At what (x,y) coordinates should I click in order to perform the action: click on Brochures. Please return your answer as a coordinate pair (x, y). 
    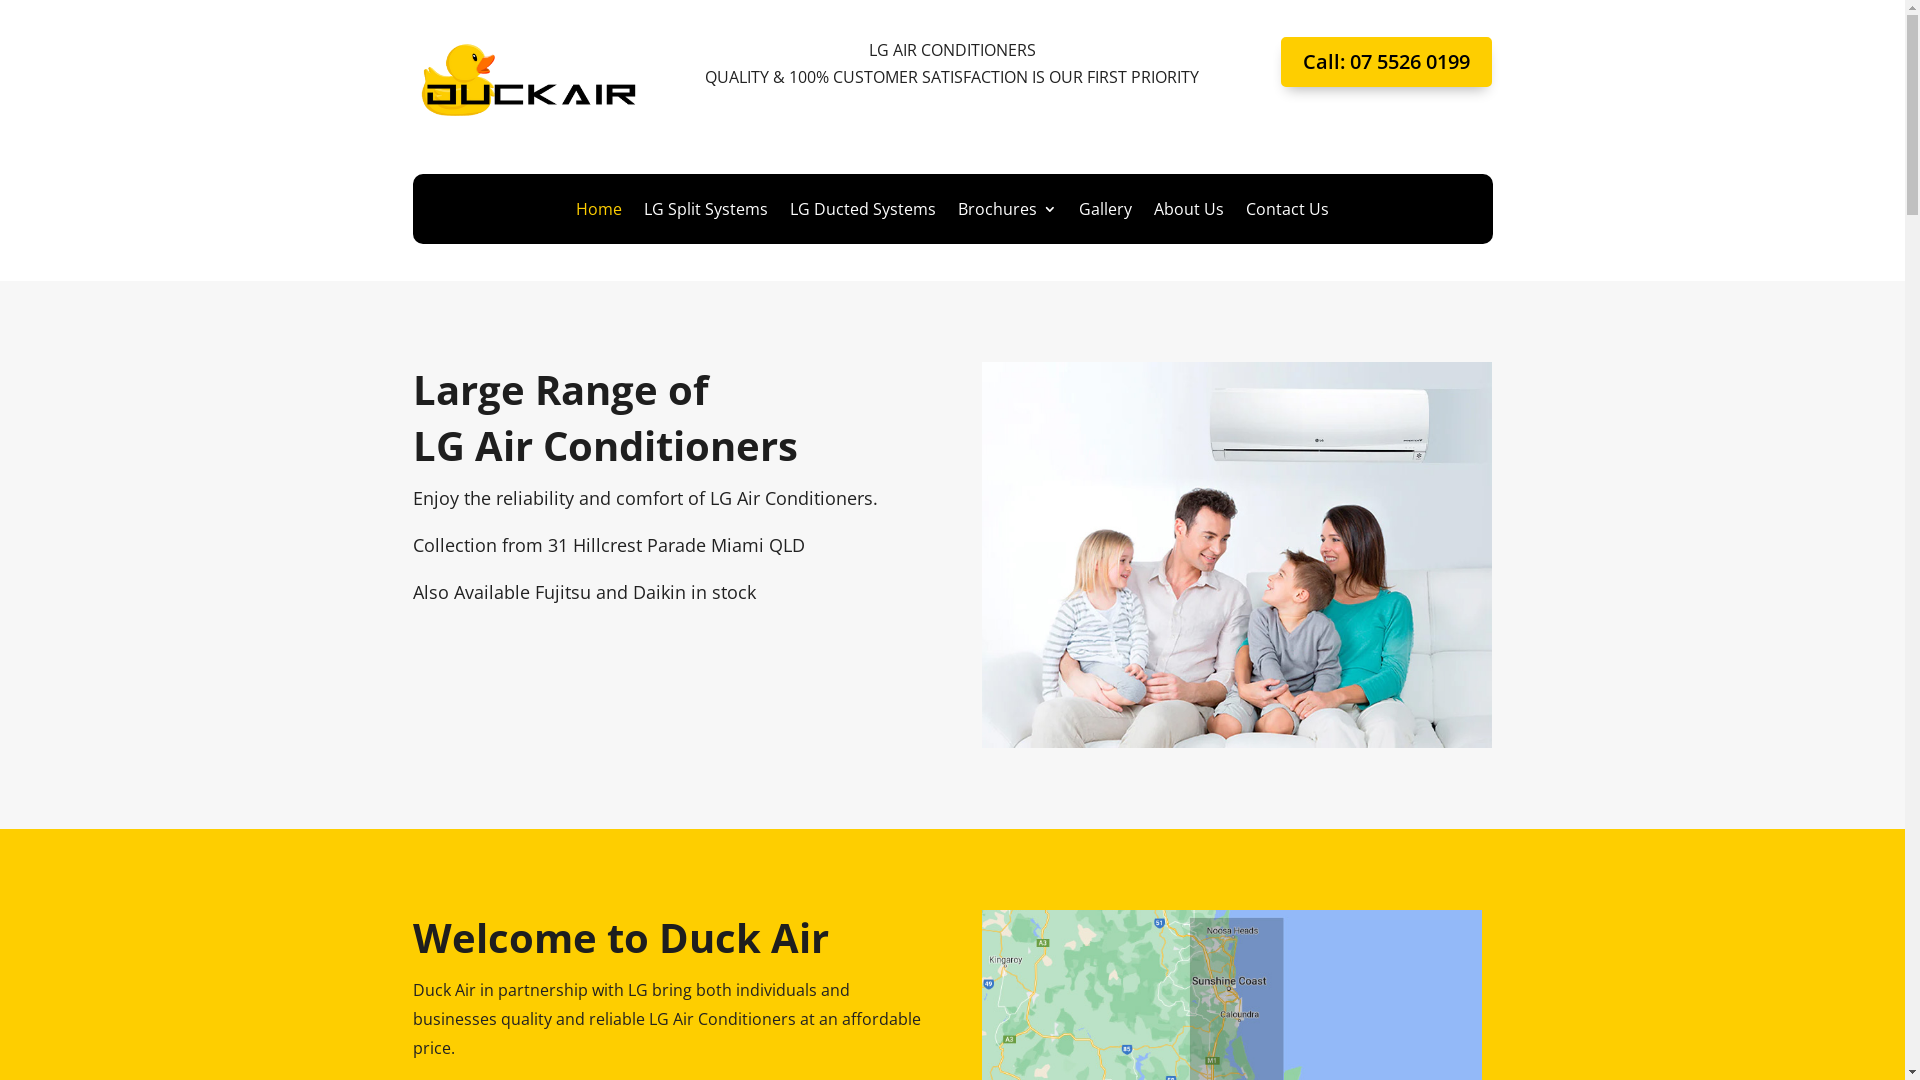
    Looking at the image, I should click on (1008, 213).